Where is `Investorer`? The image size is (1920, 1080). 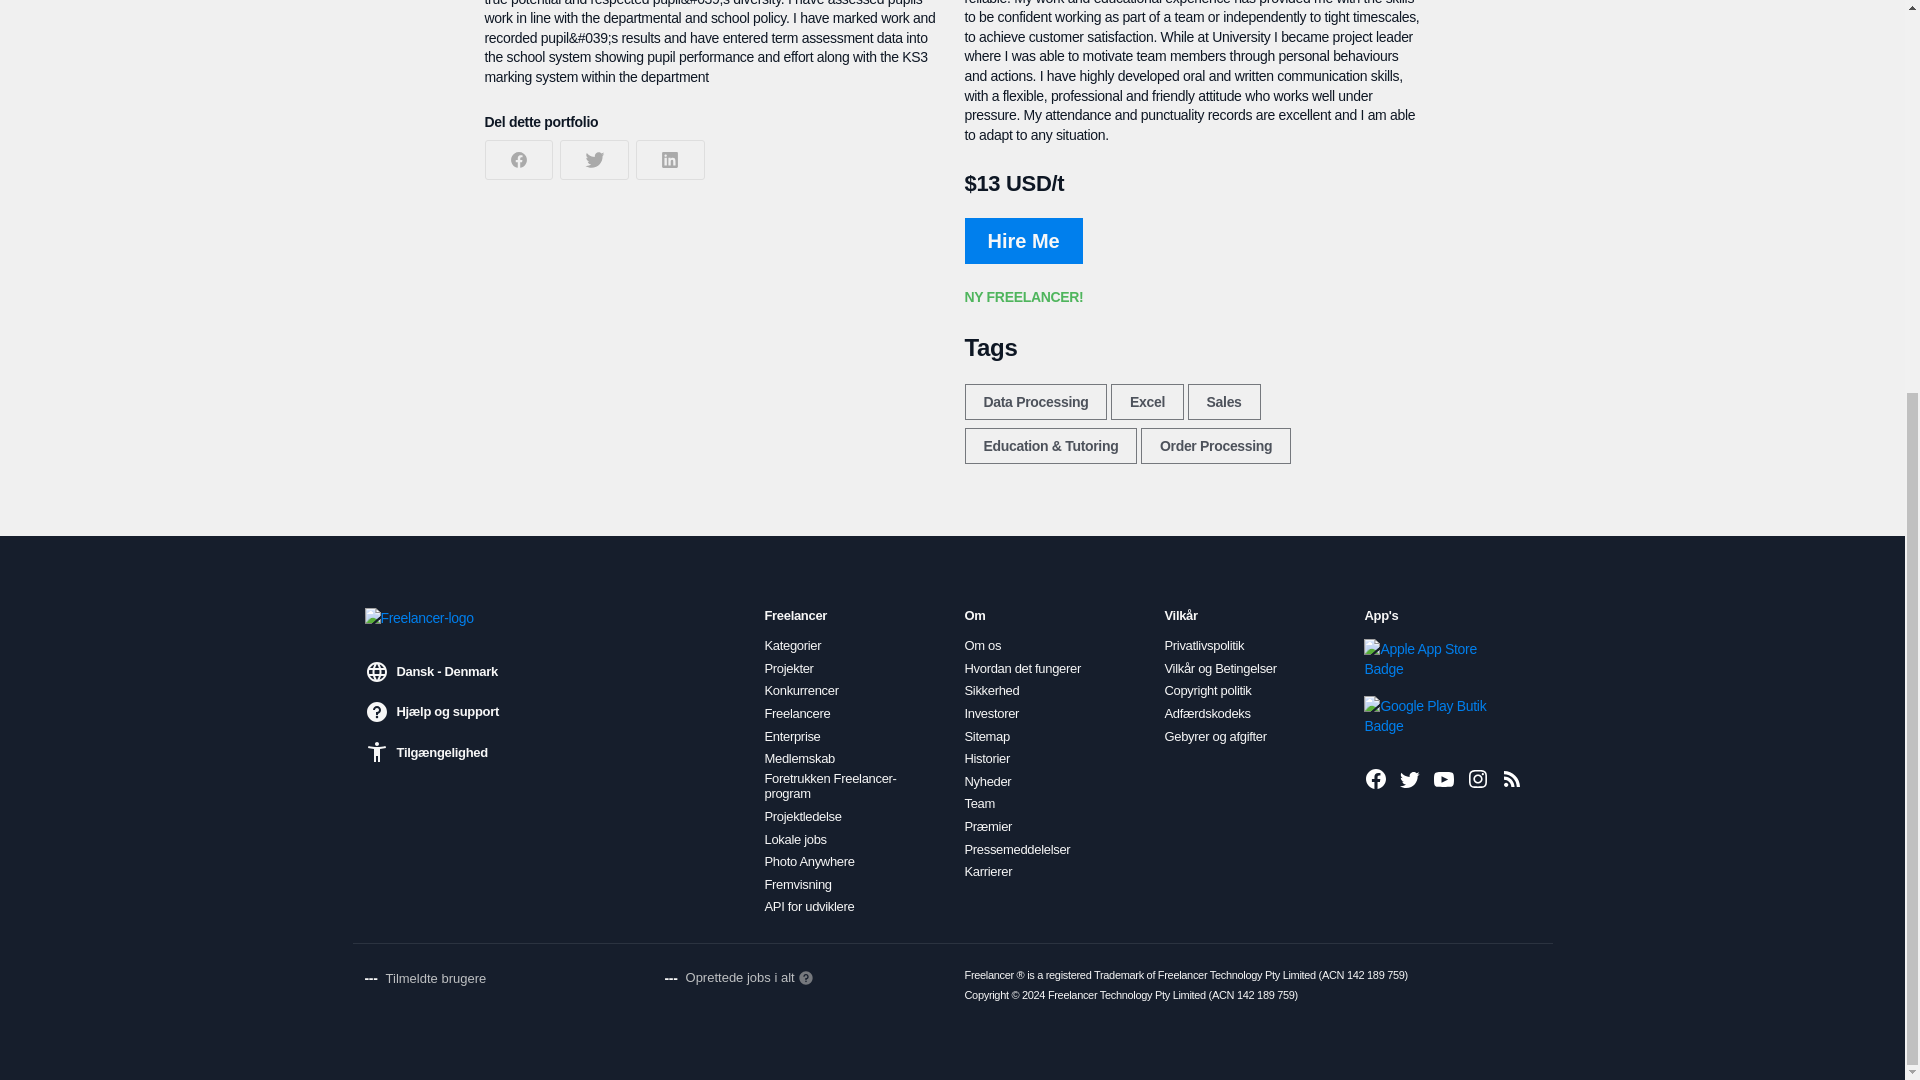
Investorer is located at coordinates (991, 714).